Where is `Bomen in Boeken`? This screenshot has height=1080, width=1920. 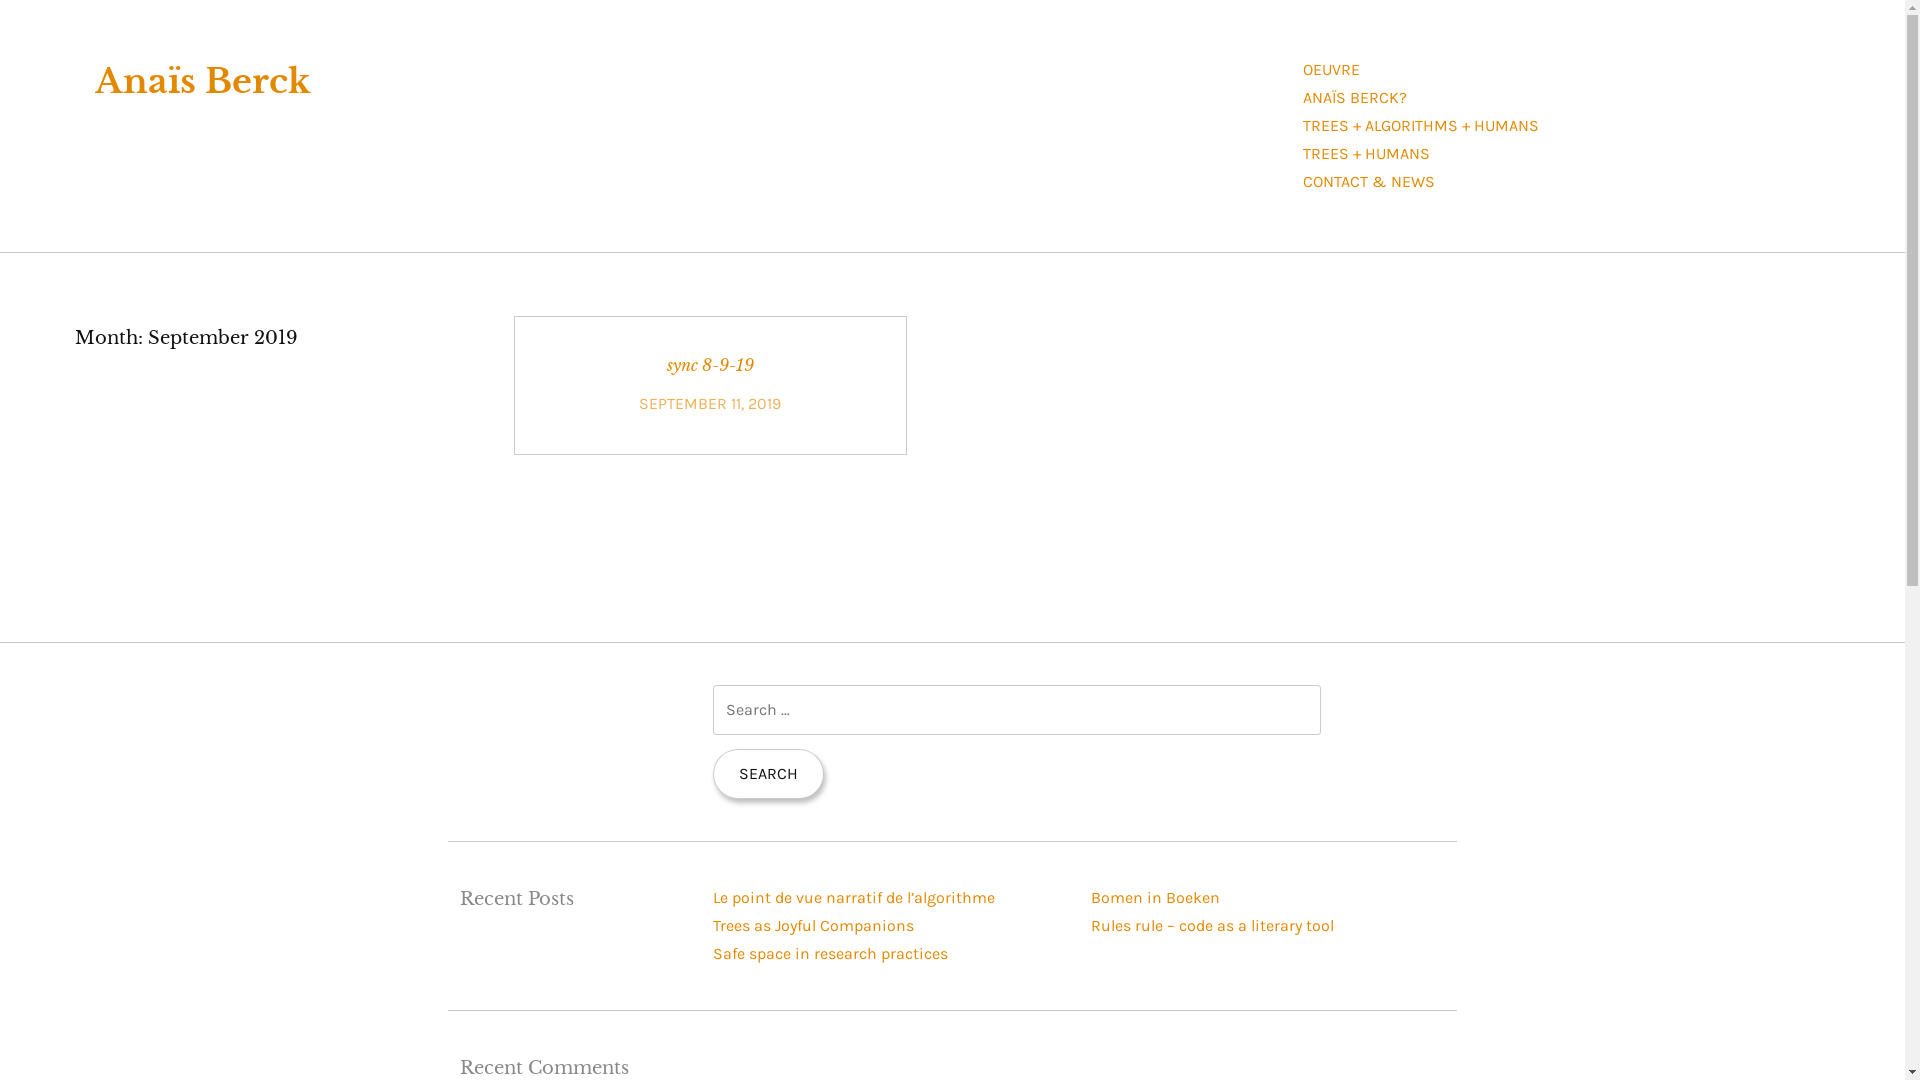
Bomen in Boeken is located at coordinates (1156, 898).